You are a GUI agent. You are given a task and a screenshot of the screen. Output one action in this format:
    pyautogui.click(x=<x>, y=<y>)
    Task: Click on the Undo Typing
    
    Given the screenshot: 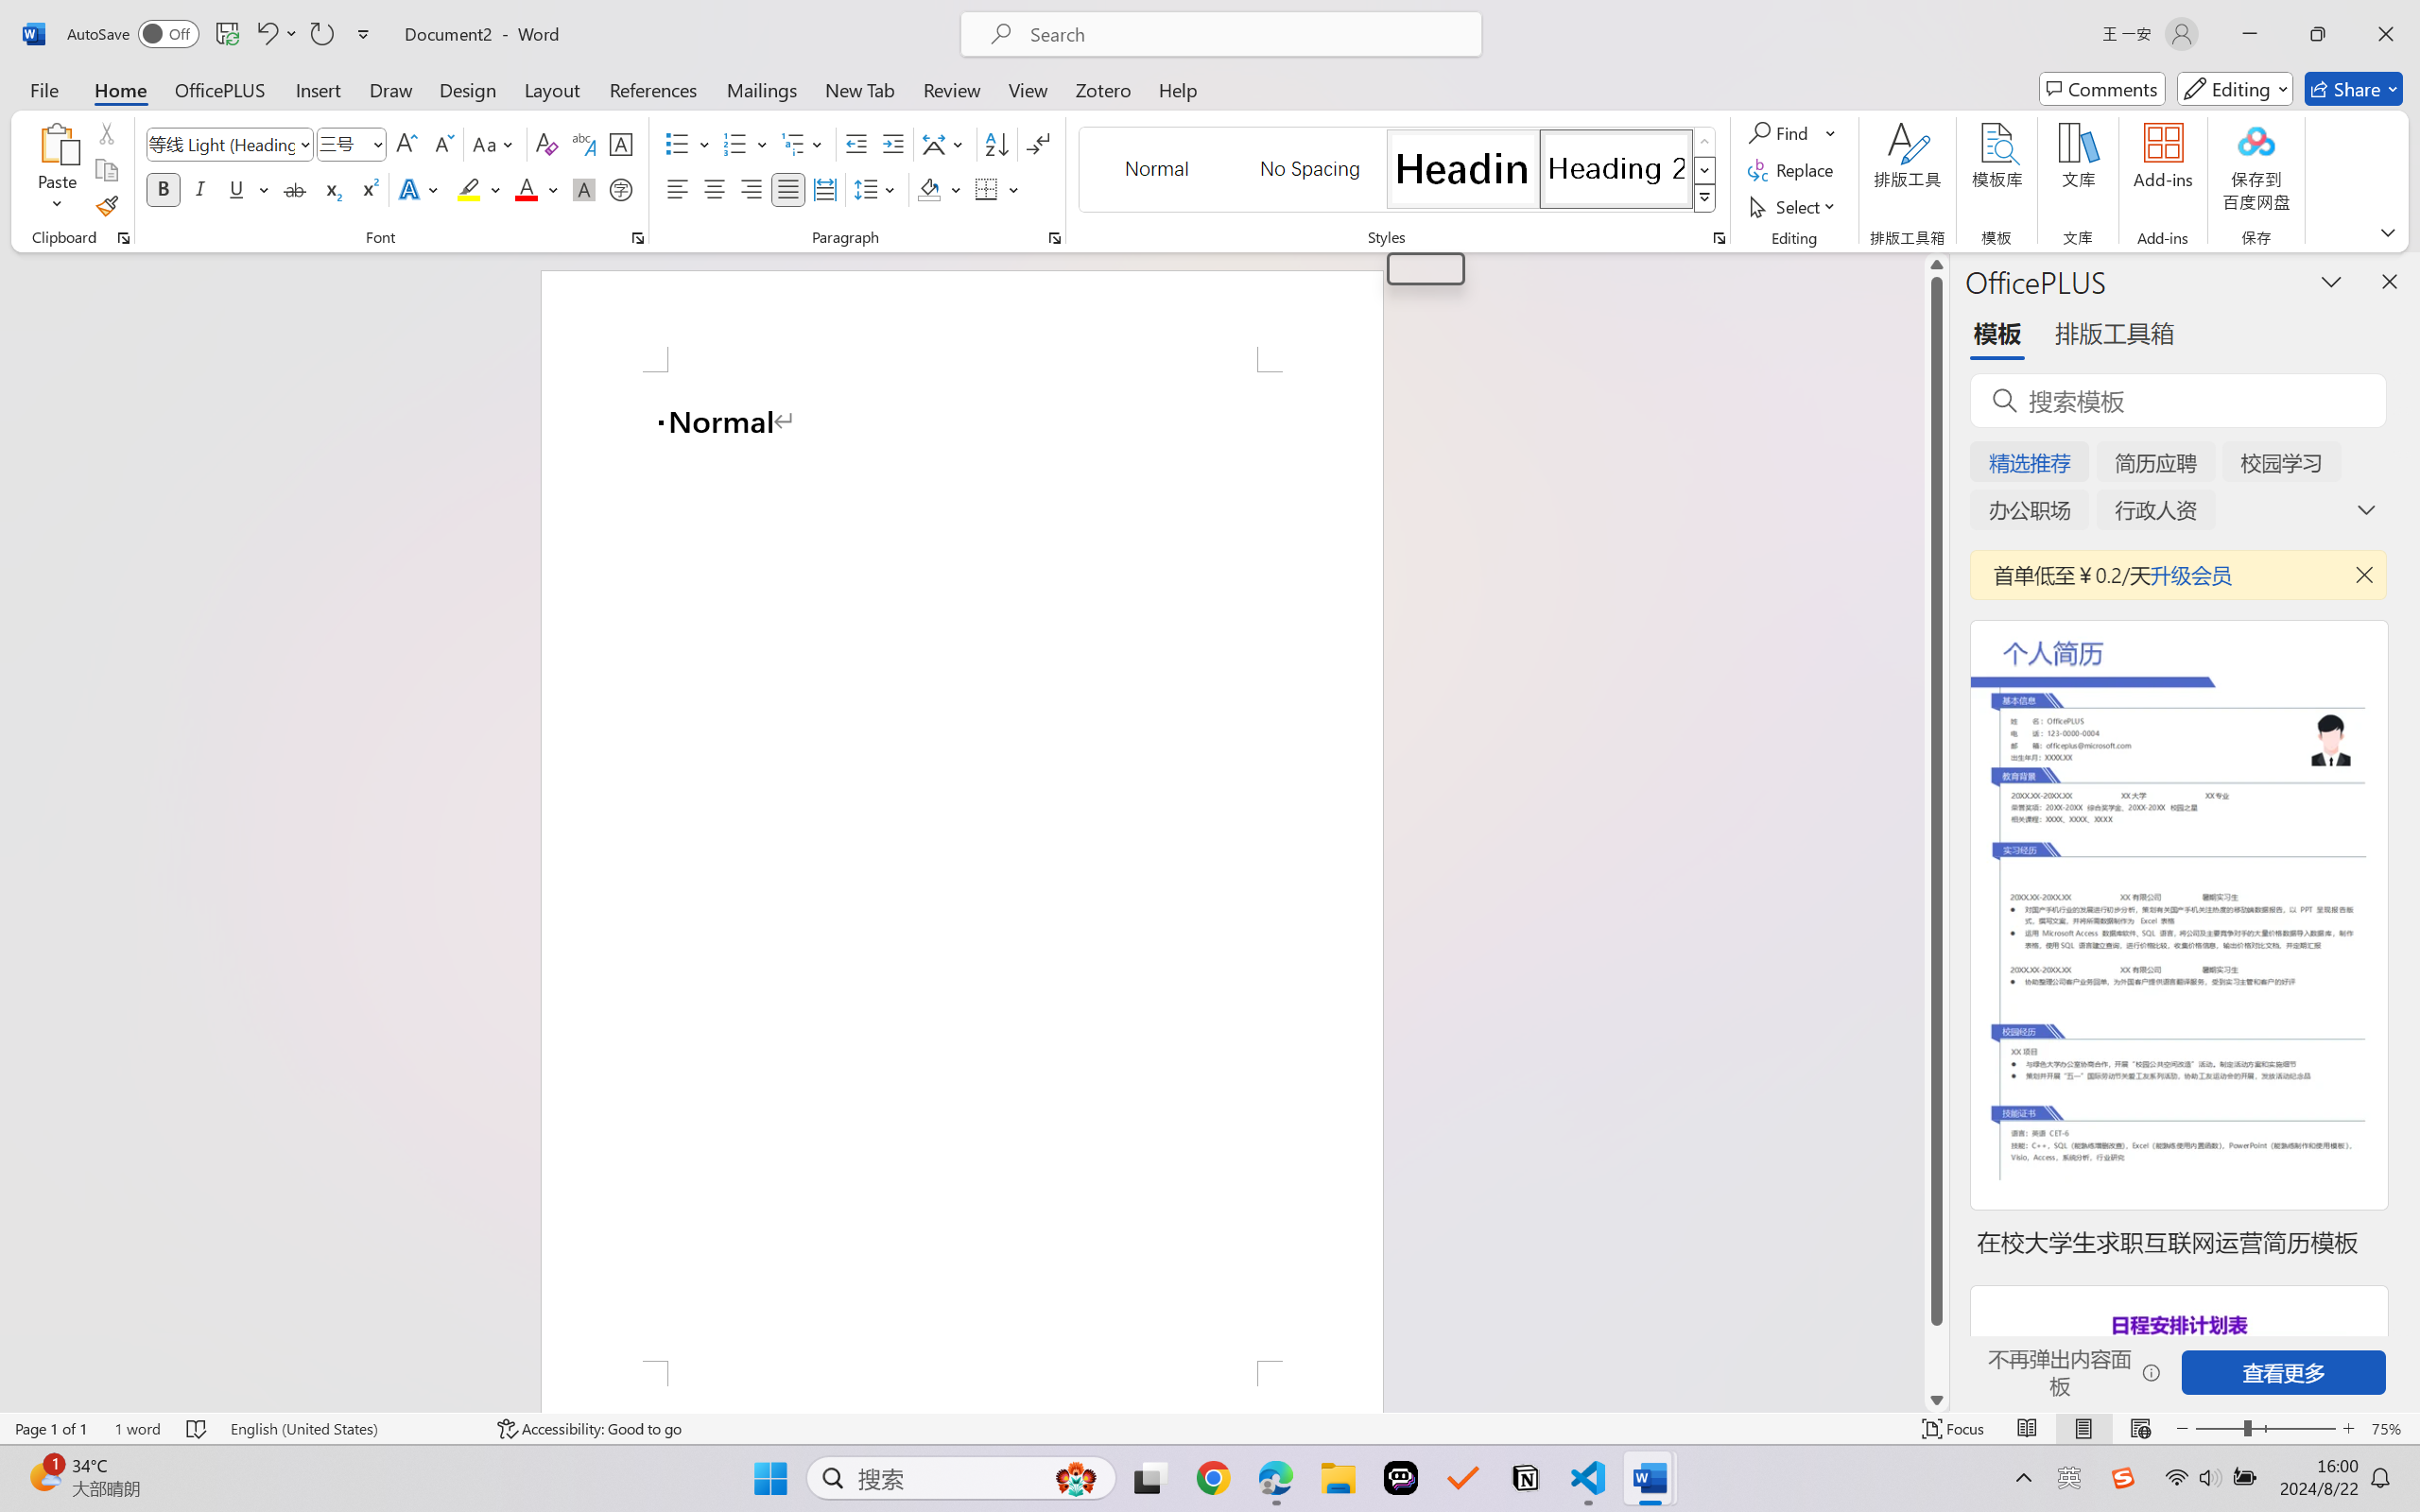 What is the action you would take?
    pyautogui.click(x=266, y=34)
    